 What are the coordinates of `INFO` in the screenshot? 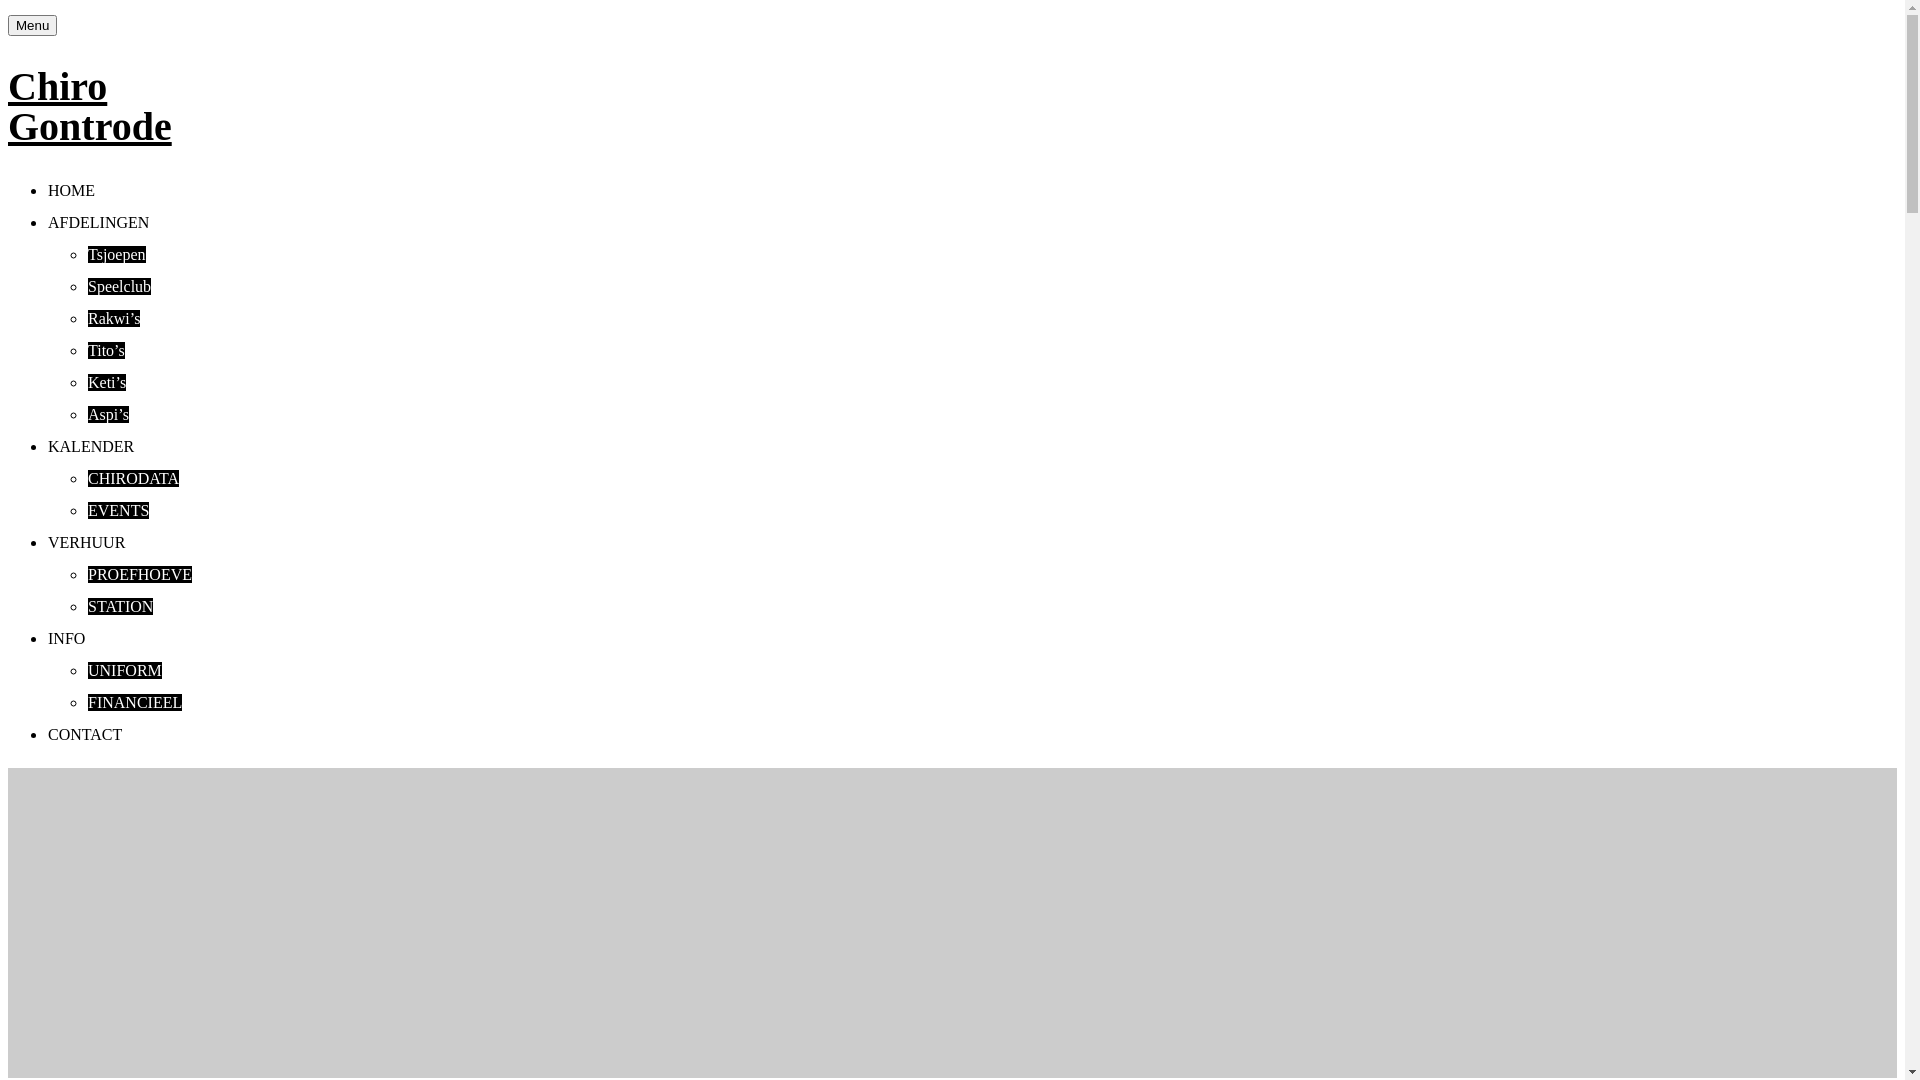 It's located at (66, 638).